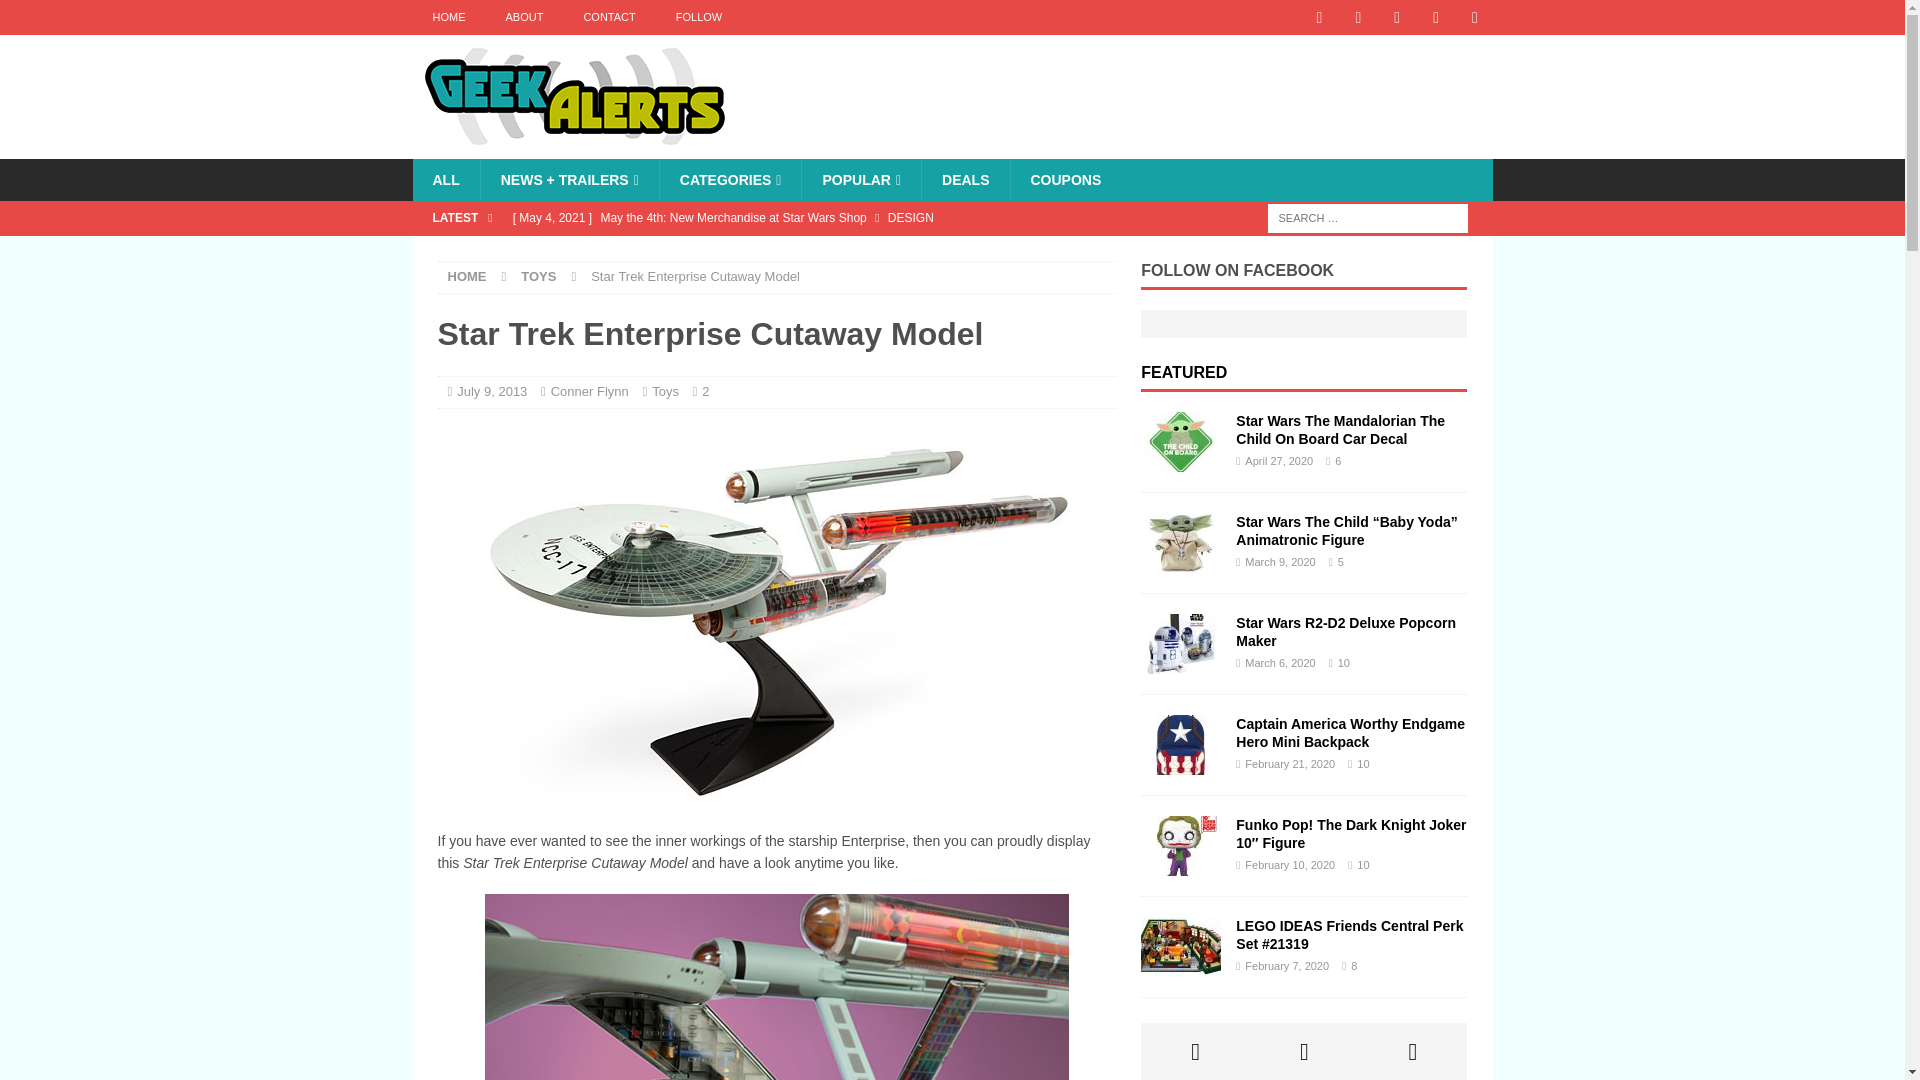 The height and width of the screenshot is (1080, 1920). I want to click on DEALS, so click(965, 179).